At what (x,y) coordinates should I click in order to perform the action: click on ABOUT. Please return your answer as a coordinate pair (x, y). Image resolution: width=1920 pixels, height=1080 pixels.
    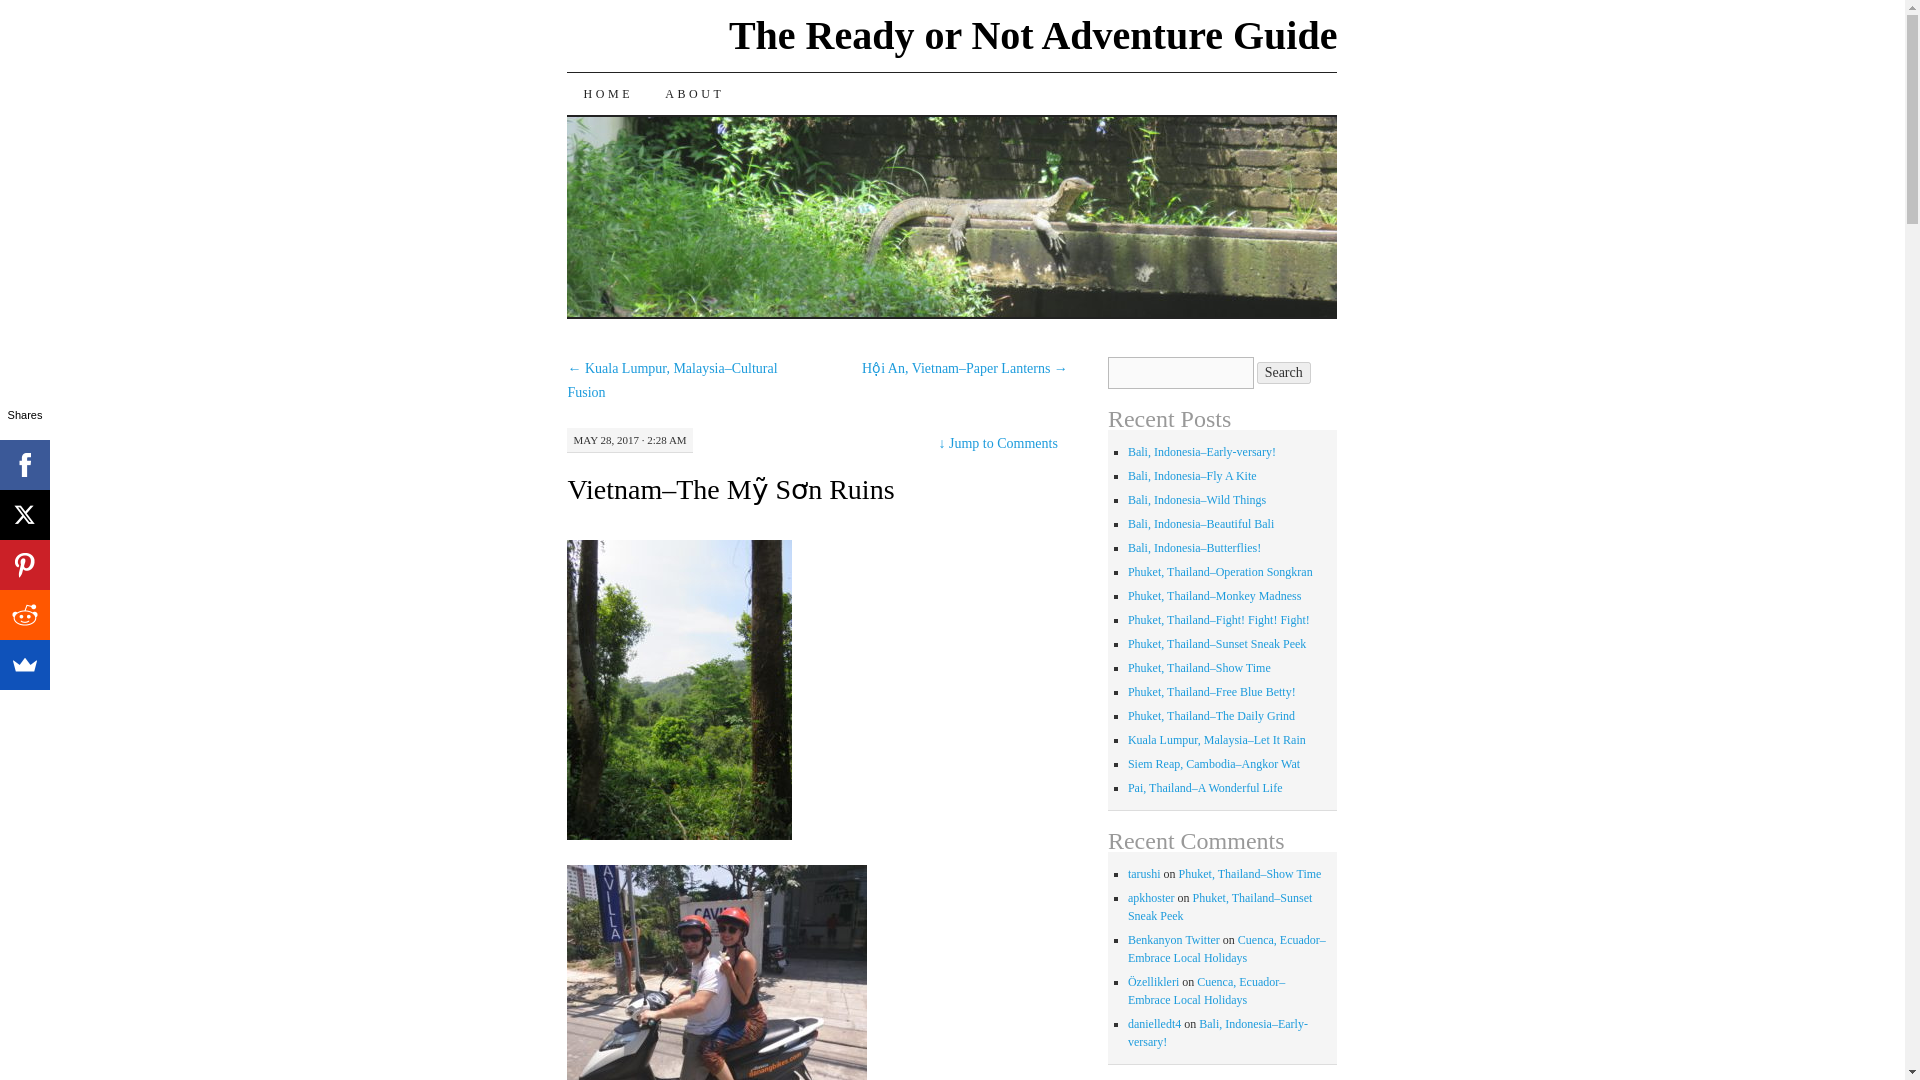
    Looking at the image, I should click on (694, 94).